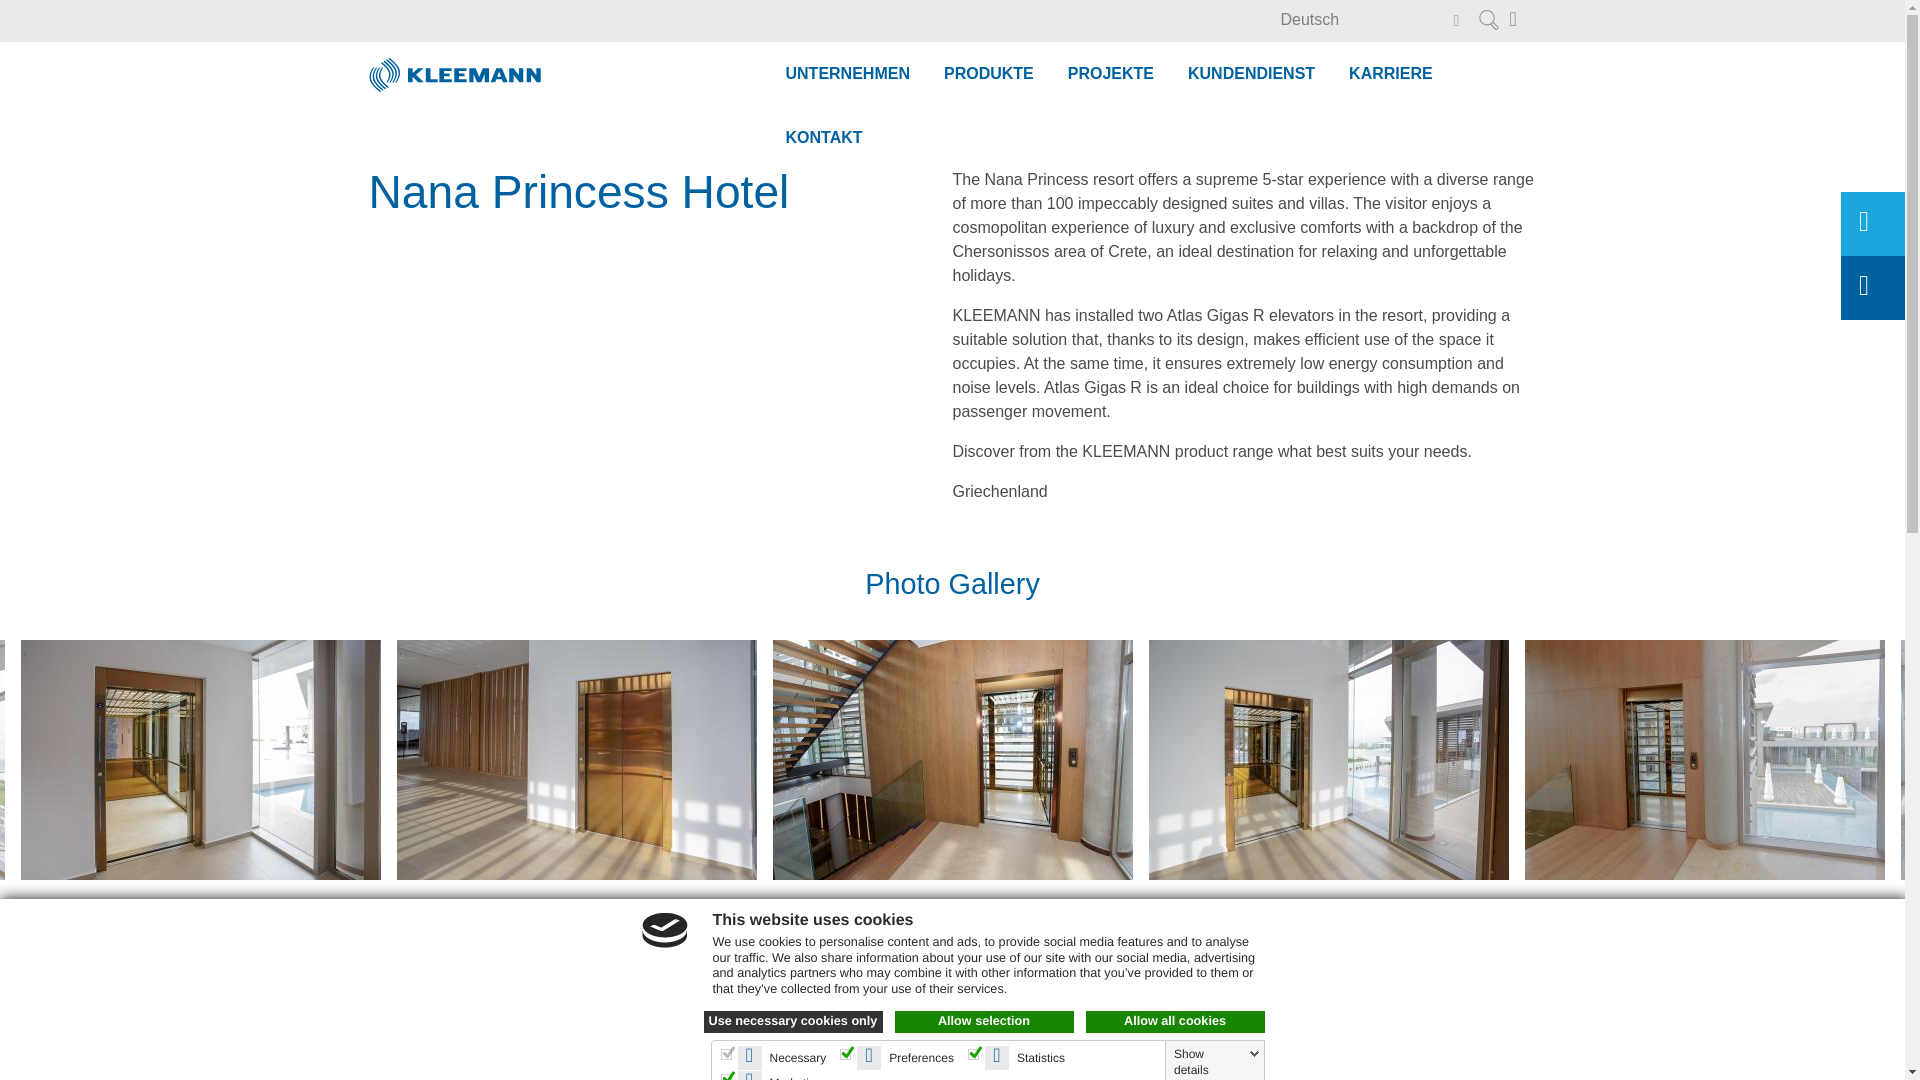 This screenshot has width=1920, height=1080. What do you see at coordinates (984, 1021) in the screenshot?
I see `Allow selection` at bounding box center [984, 1021].